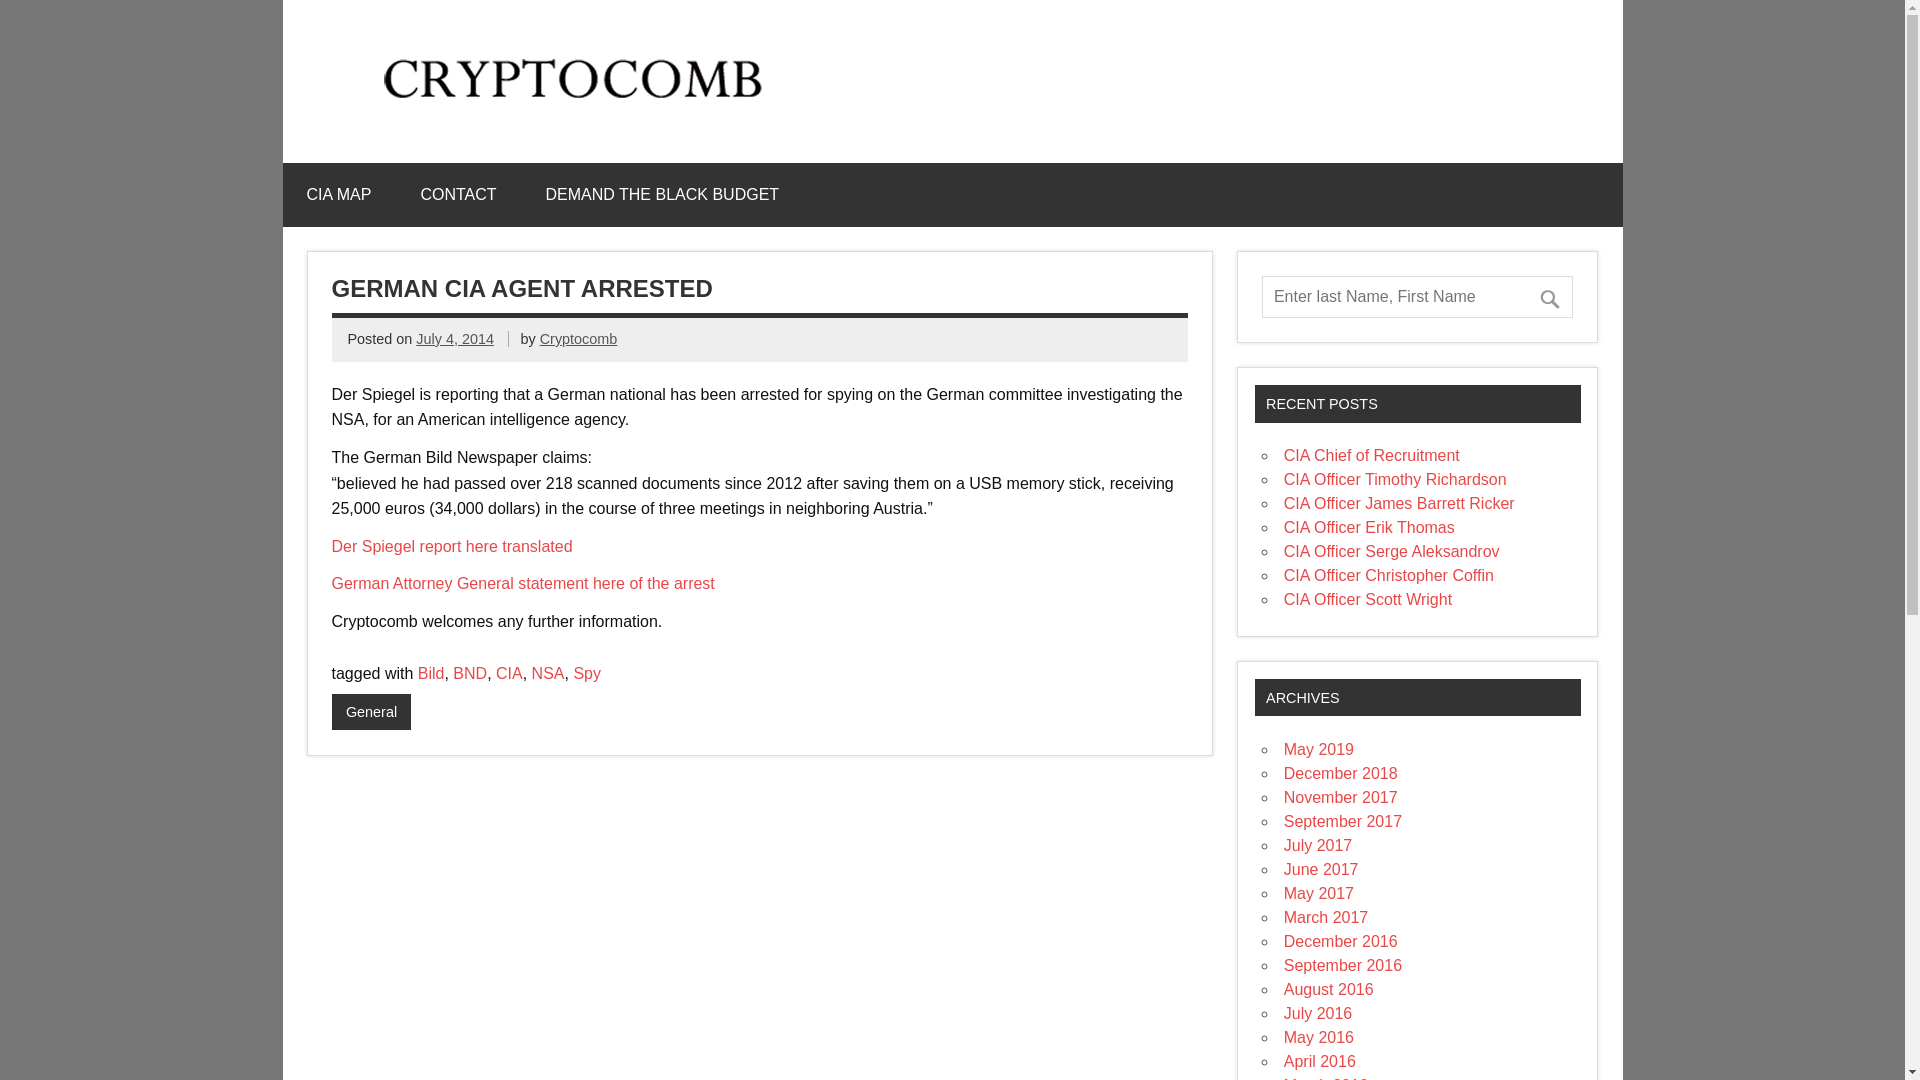 This screenshot has height=1080, width=1920. I want to click on July 4, 2014, so click(454, 338).